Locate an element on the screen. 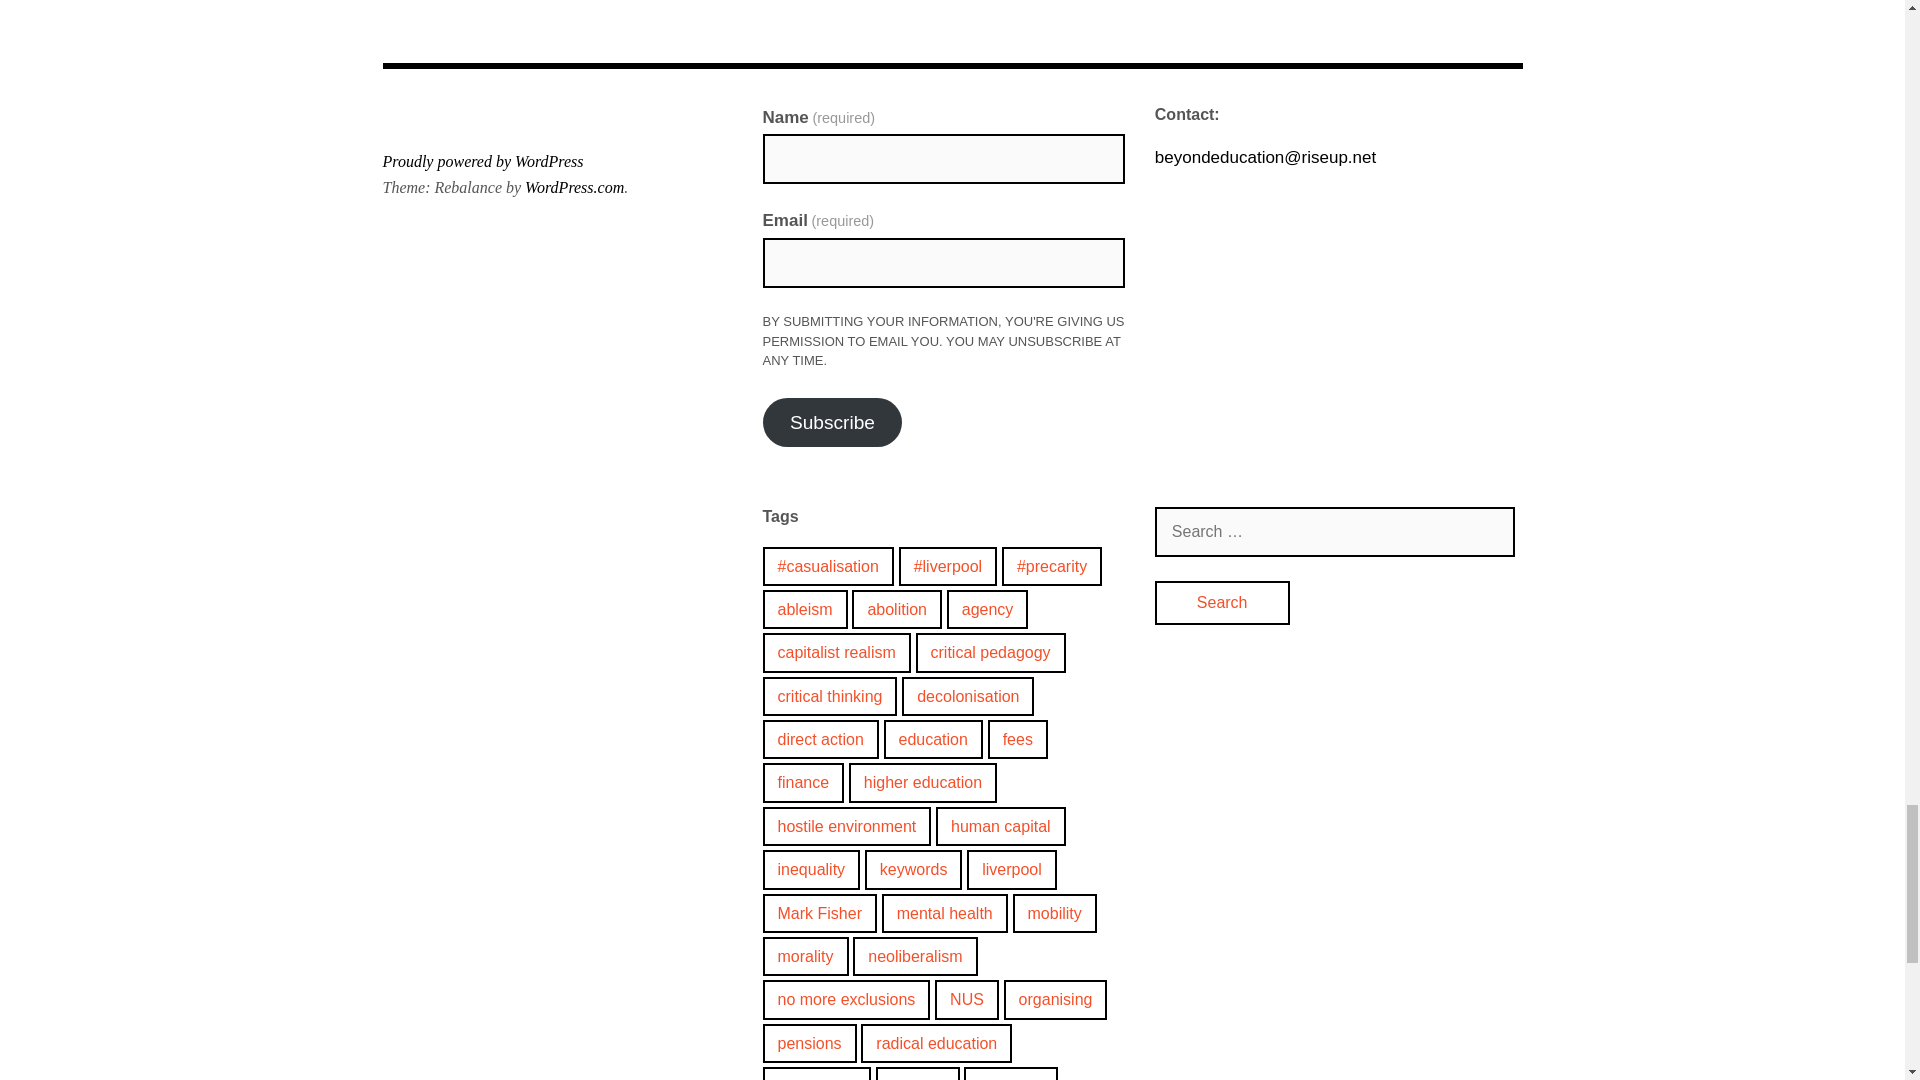 The image size is (1920, 1080). decolonisation is located at coordinates (968, 696).